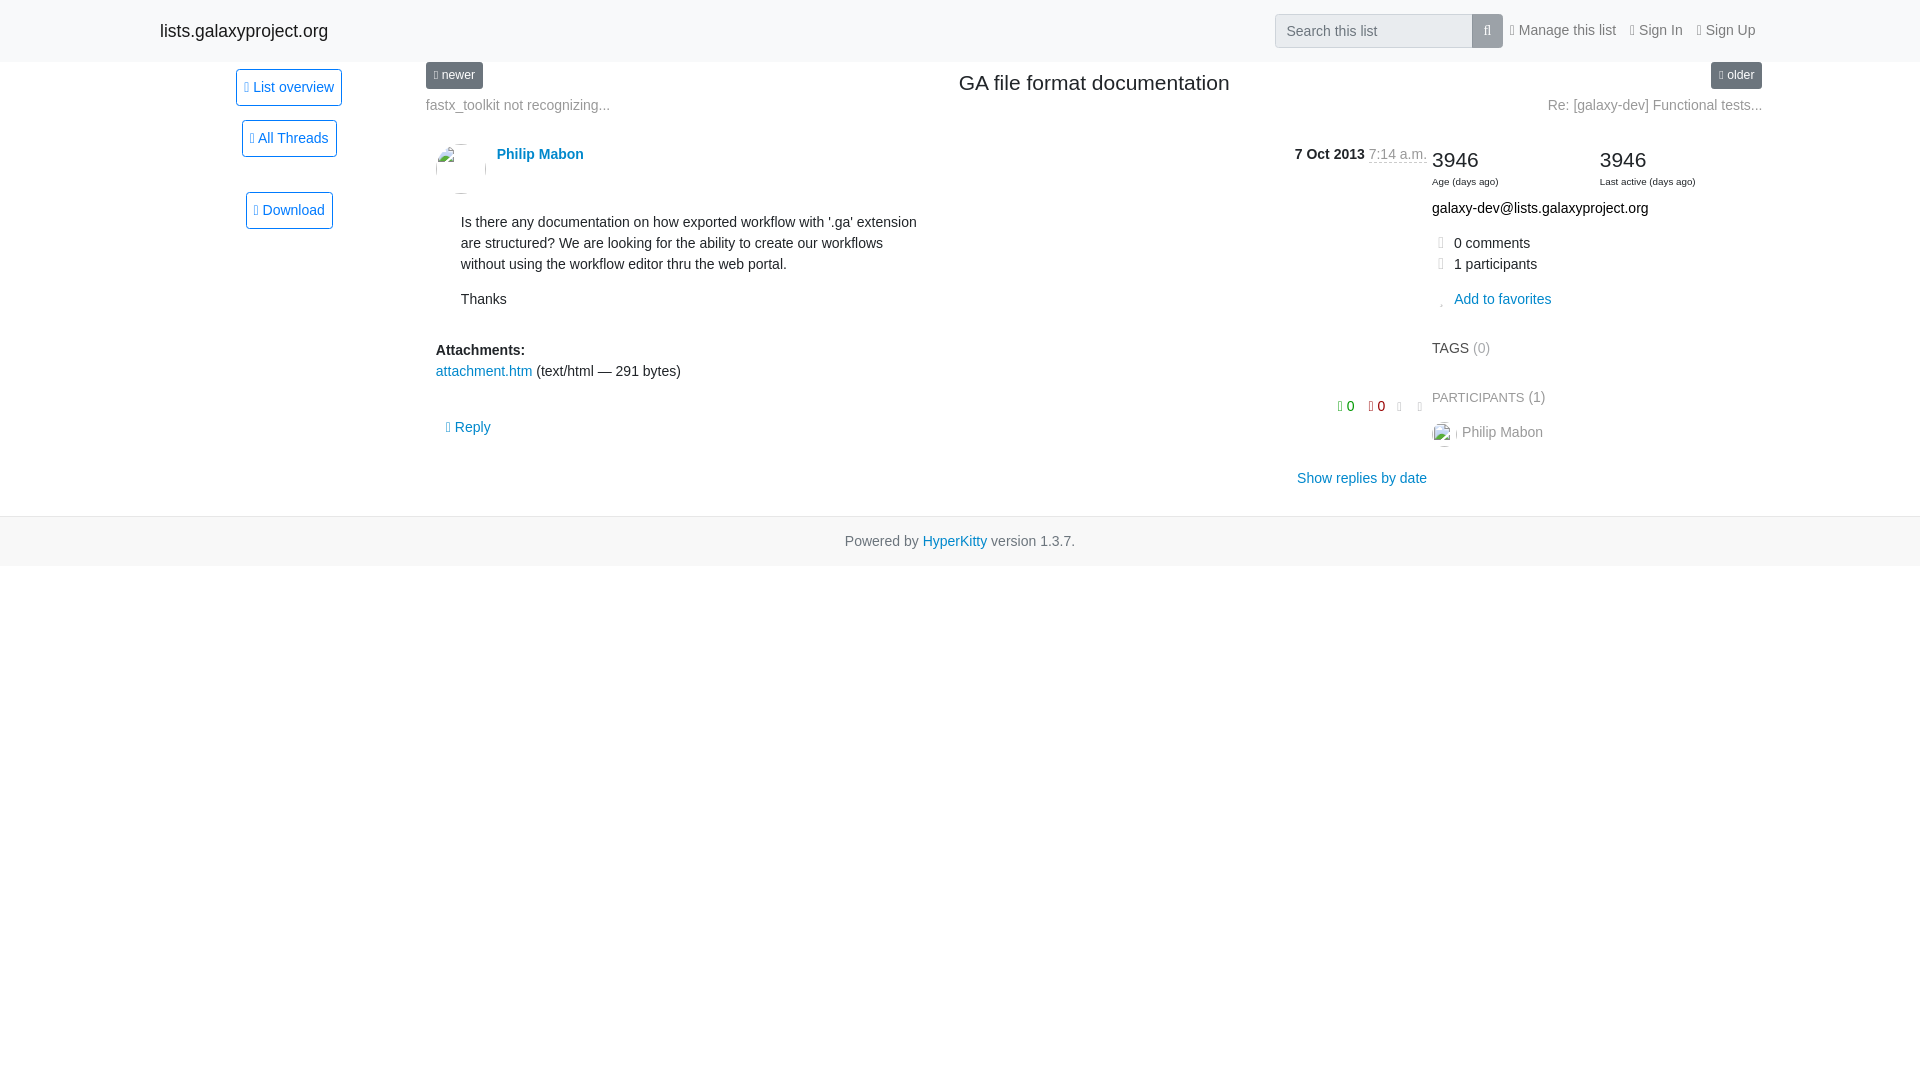 The height and width of the screenshot is (1080, 1920). I want to click on Manage this list, so click(1562, 30).